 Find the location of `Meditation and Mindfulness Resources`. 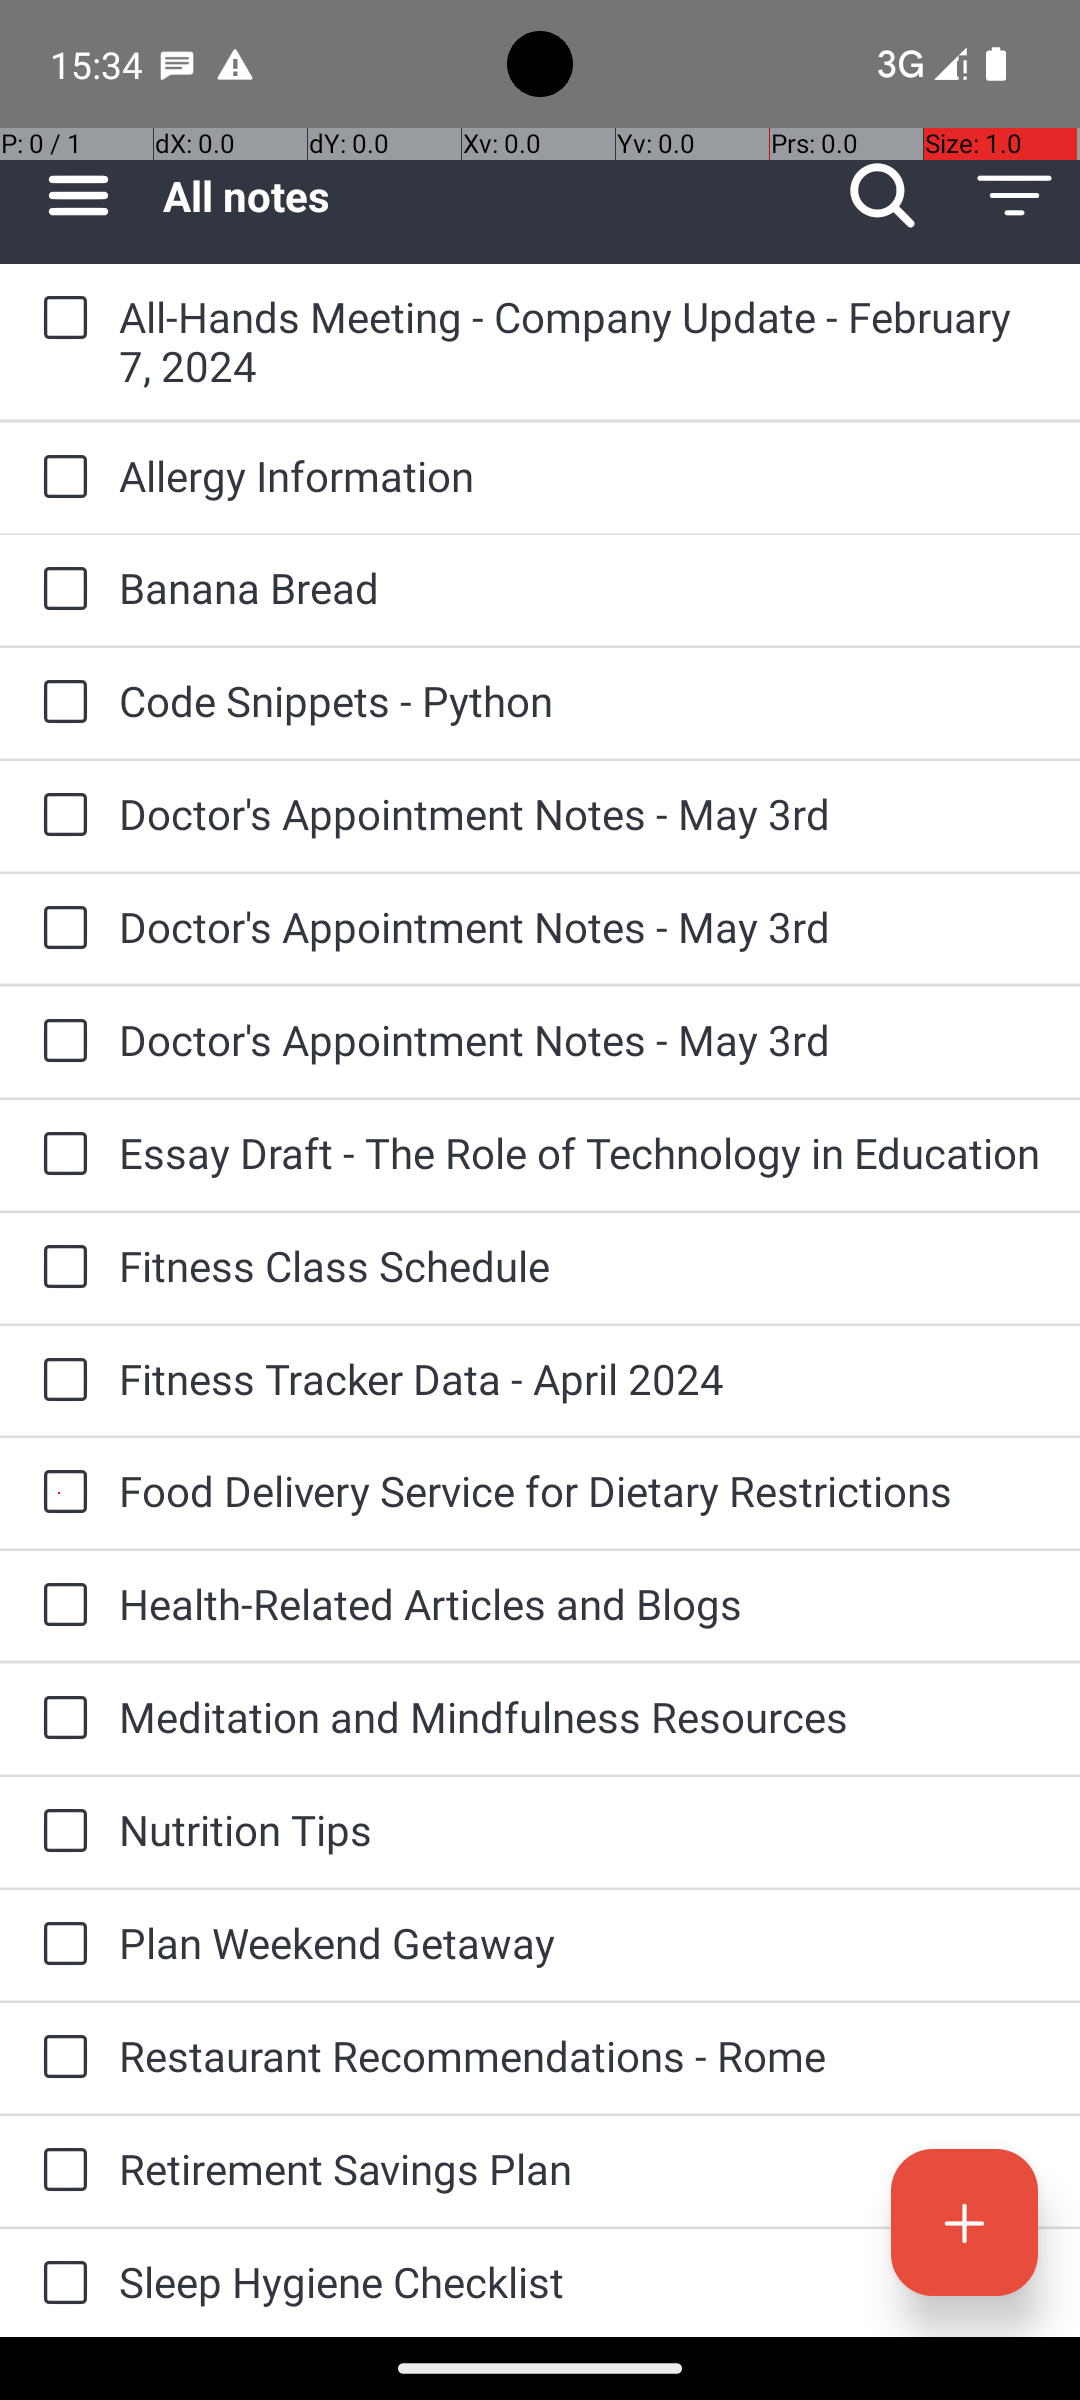

Meditation and Mindfulness Resources is located at coordinates (580, 1716).